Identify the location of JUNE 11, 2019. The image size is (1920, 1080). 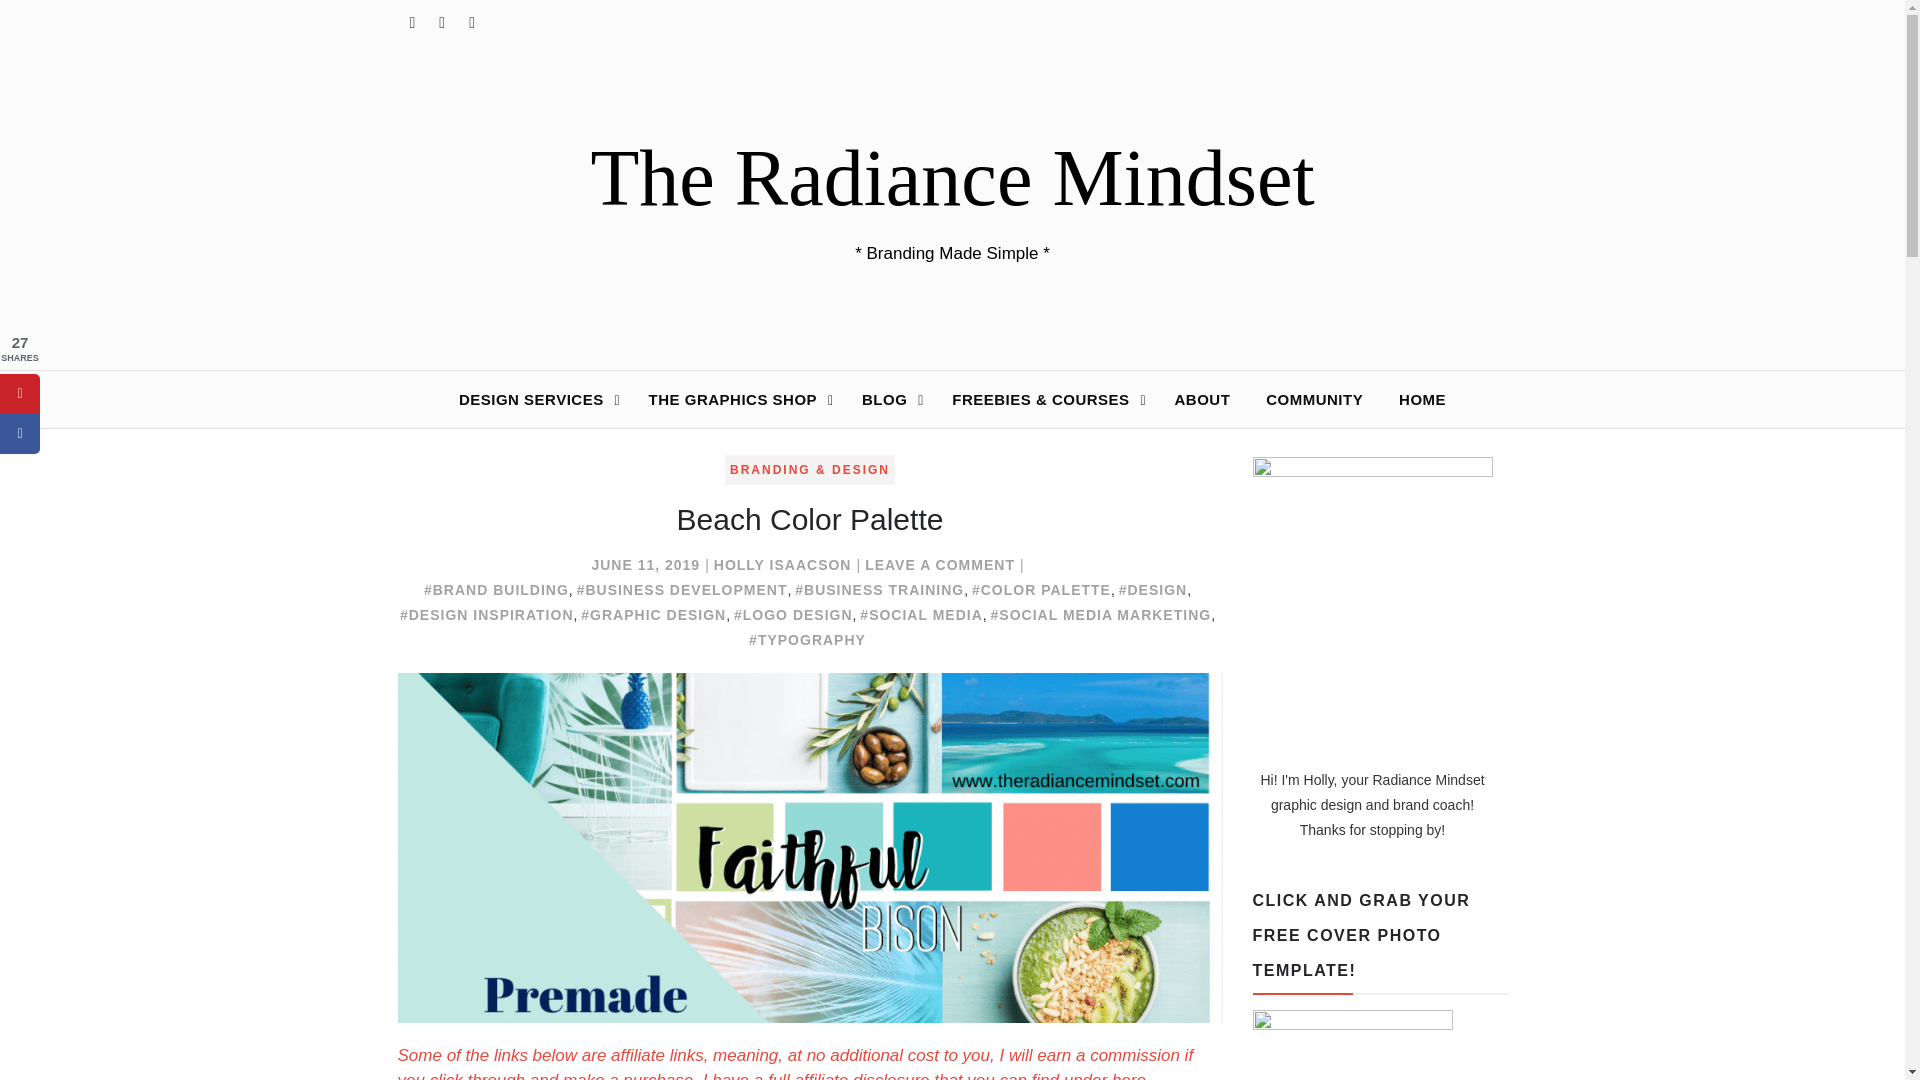
(61, 42).